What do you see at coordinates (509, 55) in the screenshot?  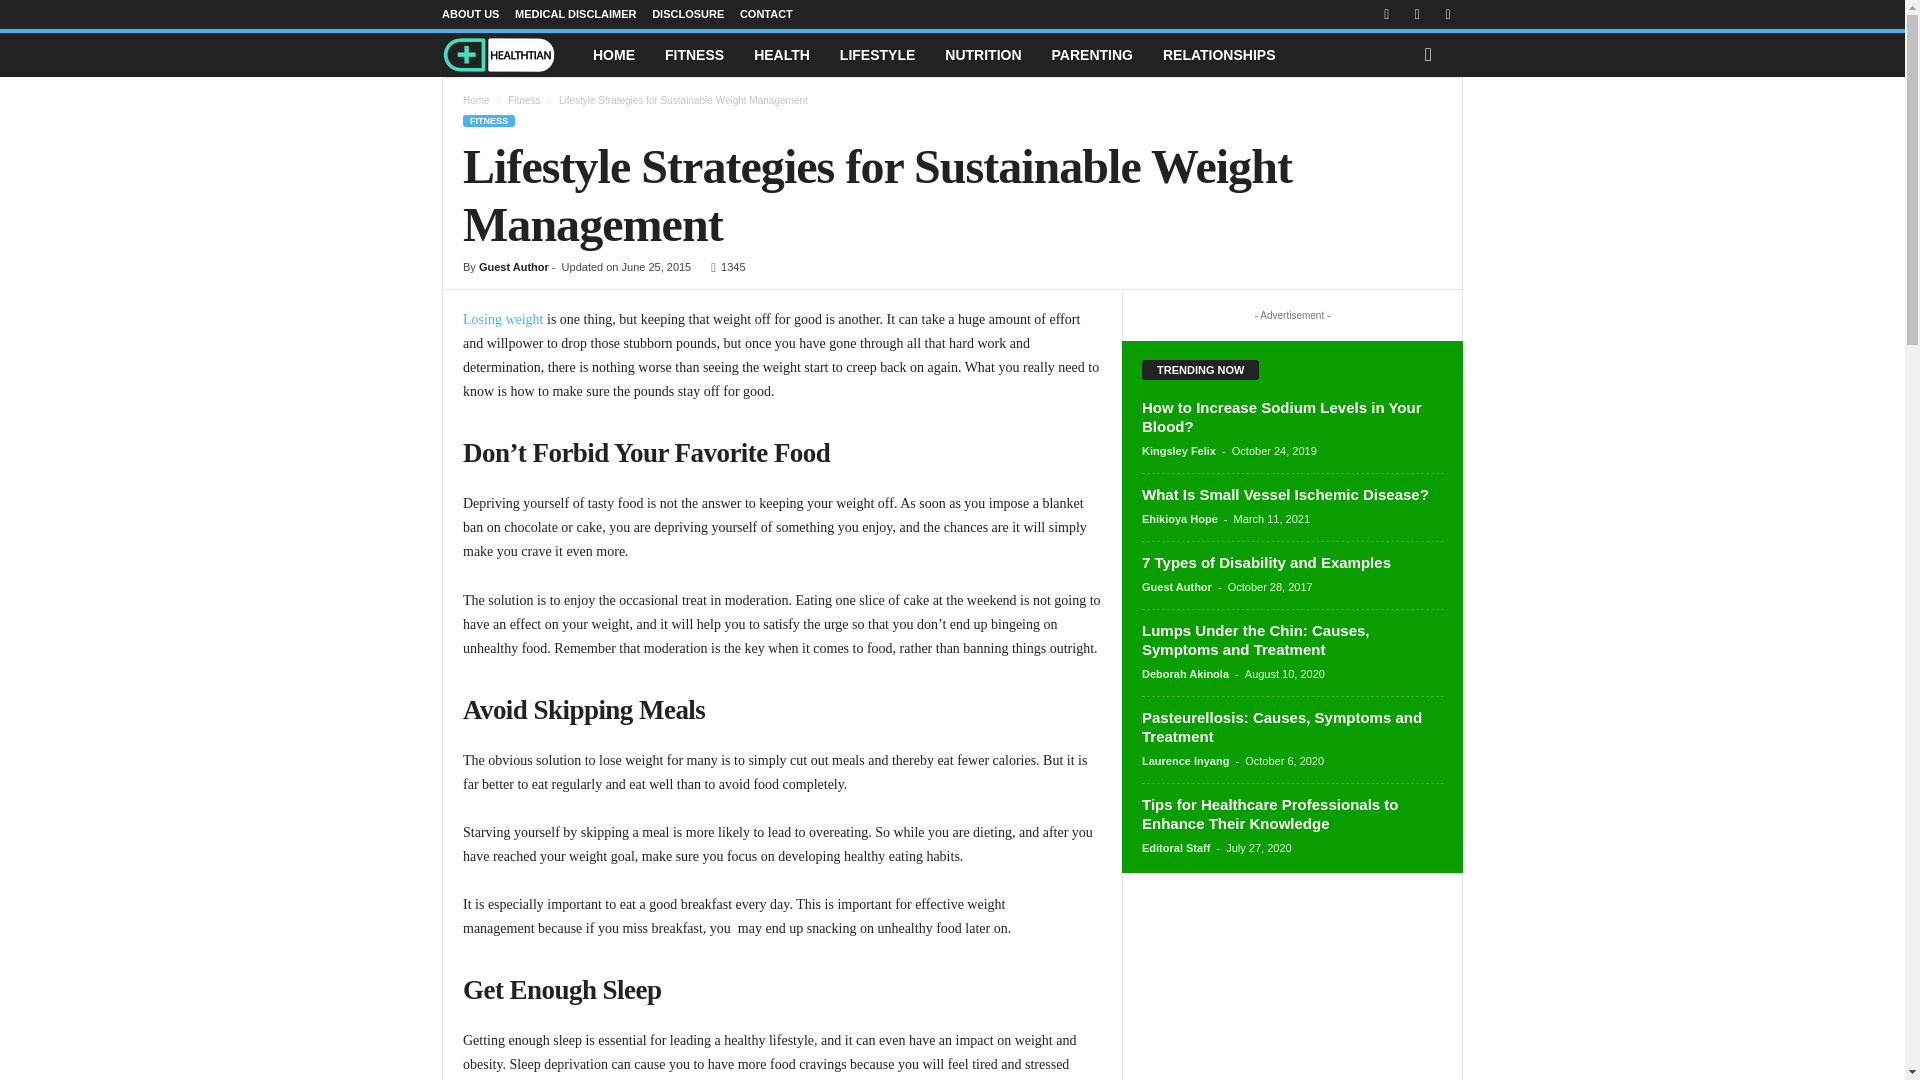 I see `Healthtian` at bounding box center [509, 55].